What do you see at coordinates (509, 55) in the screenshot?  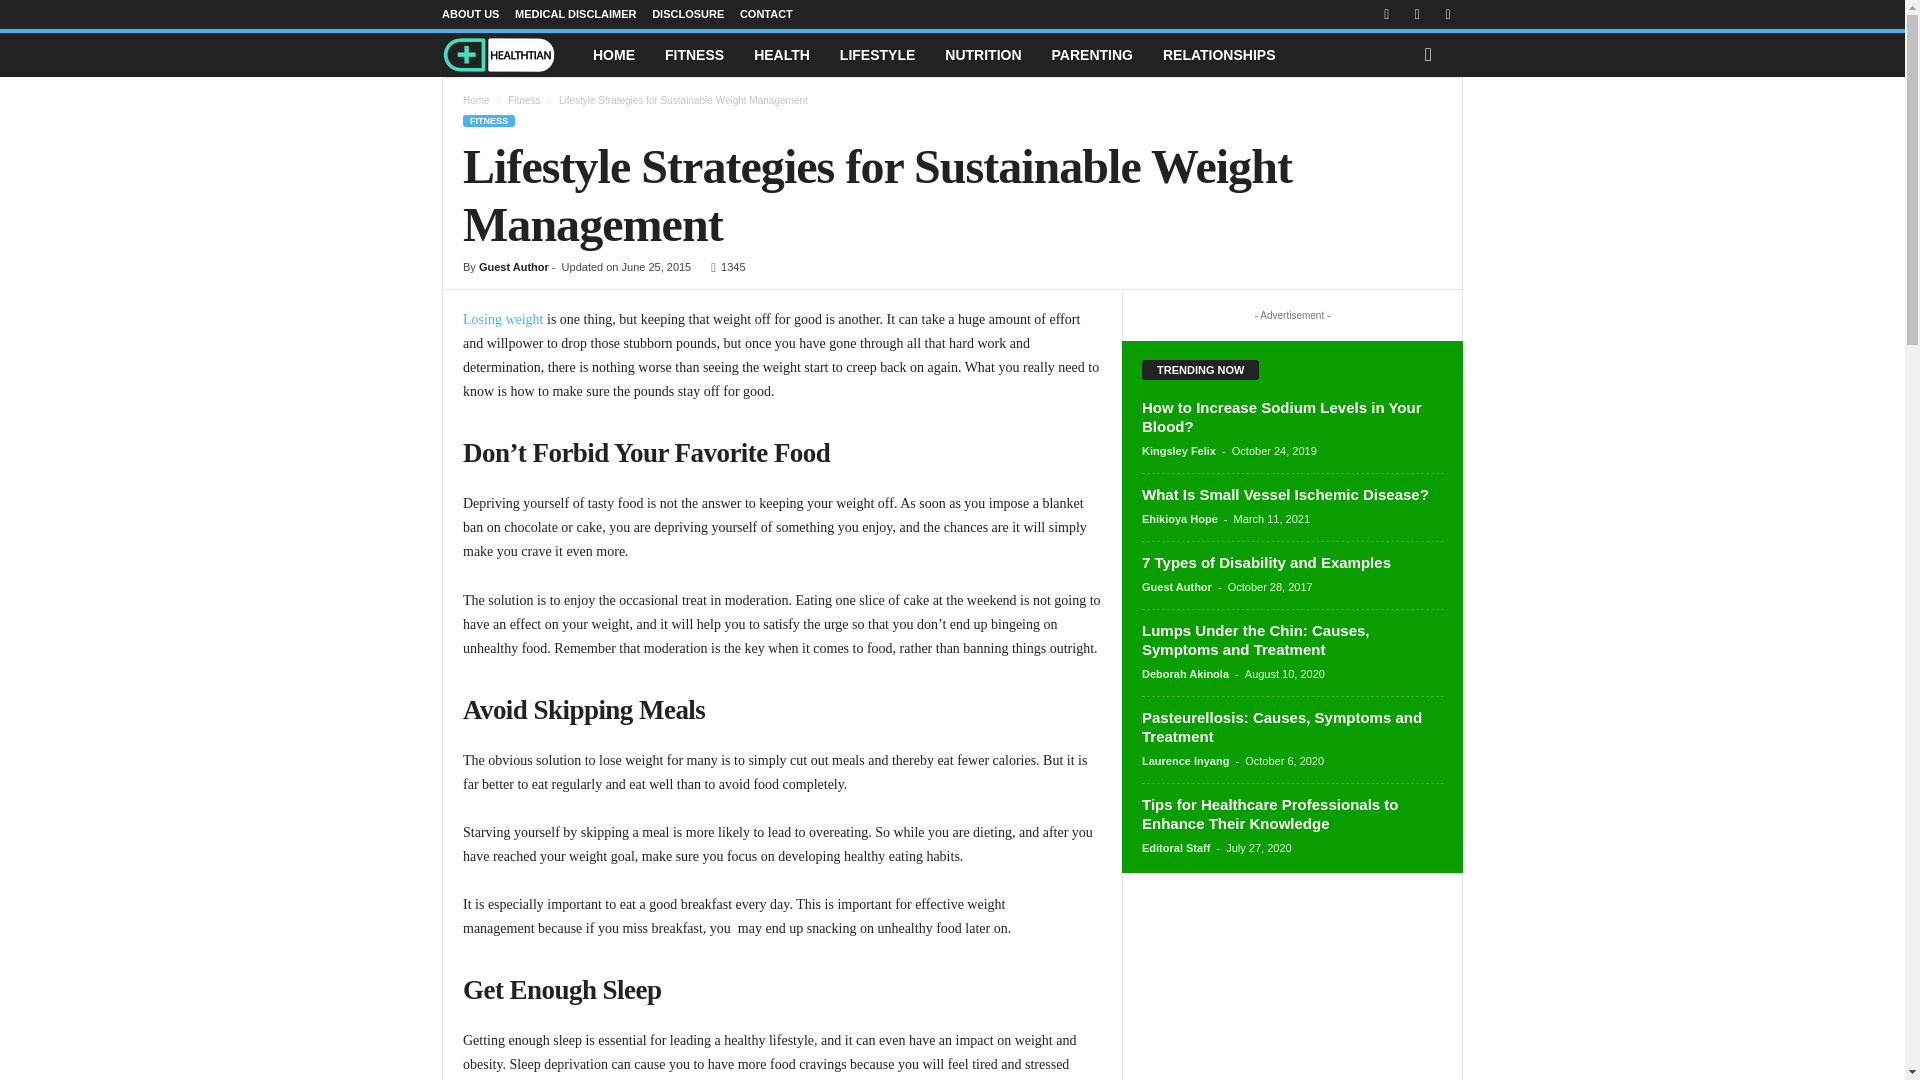 I see `Healthtian` at bounding box center [509, 55].